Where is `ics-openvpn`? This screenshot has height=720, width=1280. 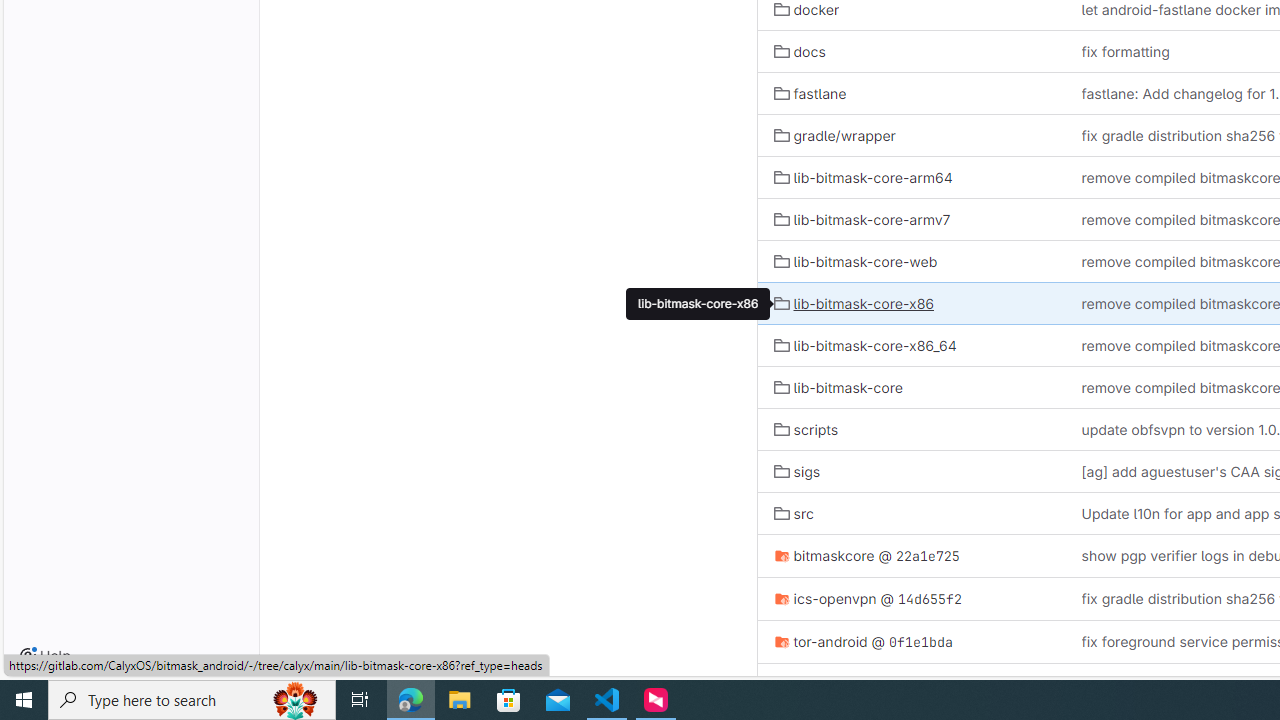
ics-openvpn is located at coordinates (824, 598).